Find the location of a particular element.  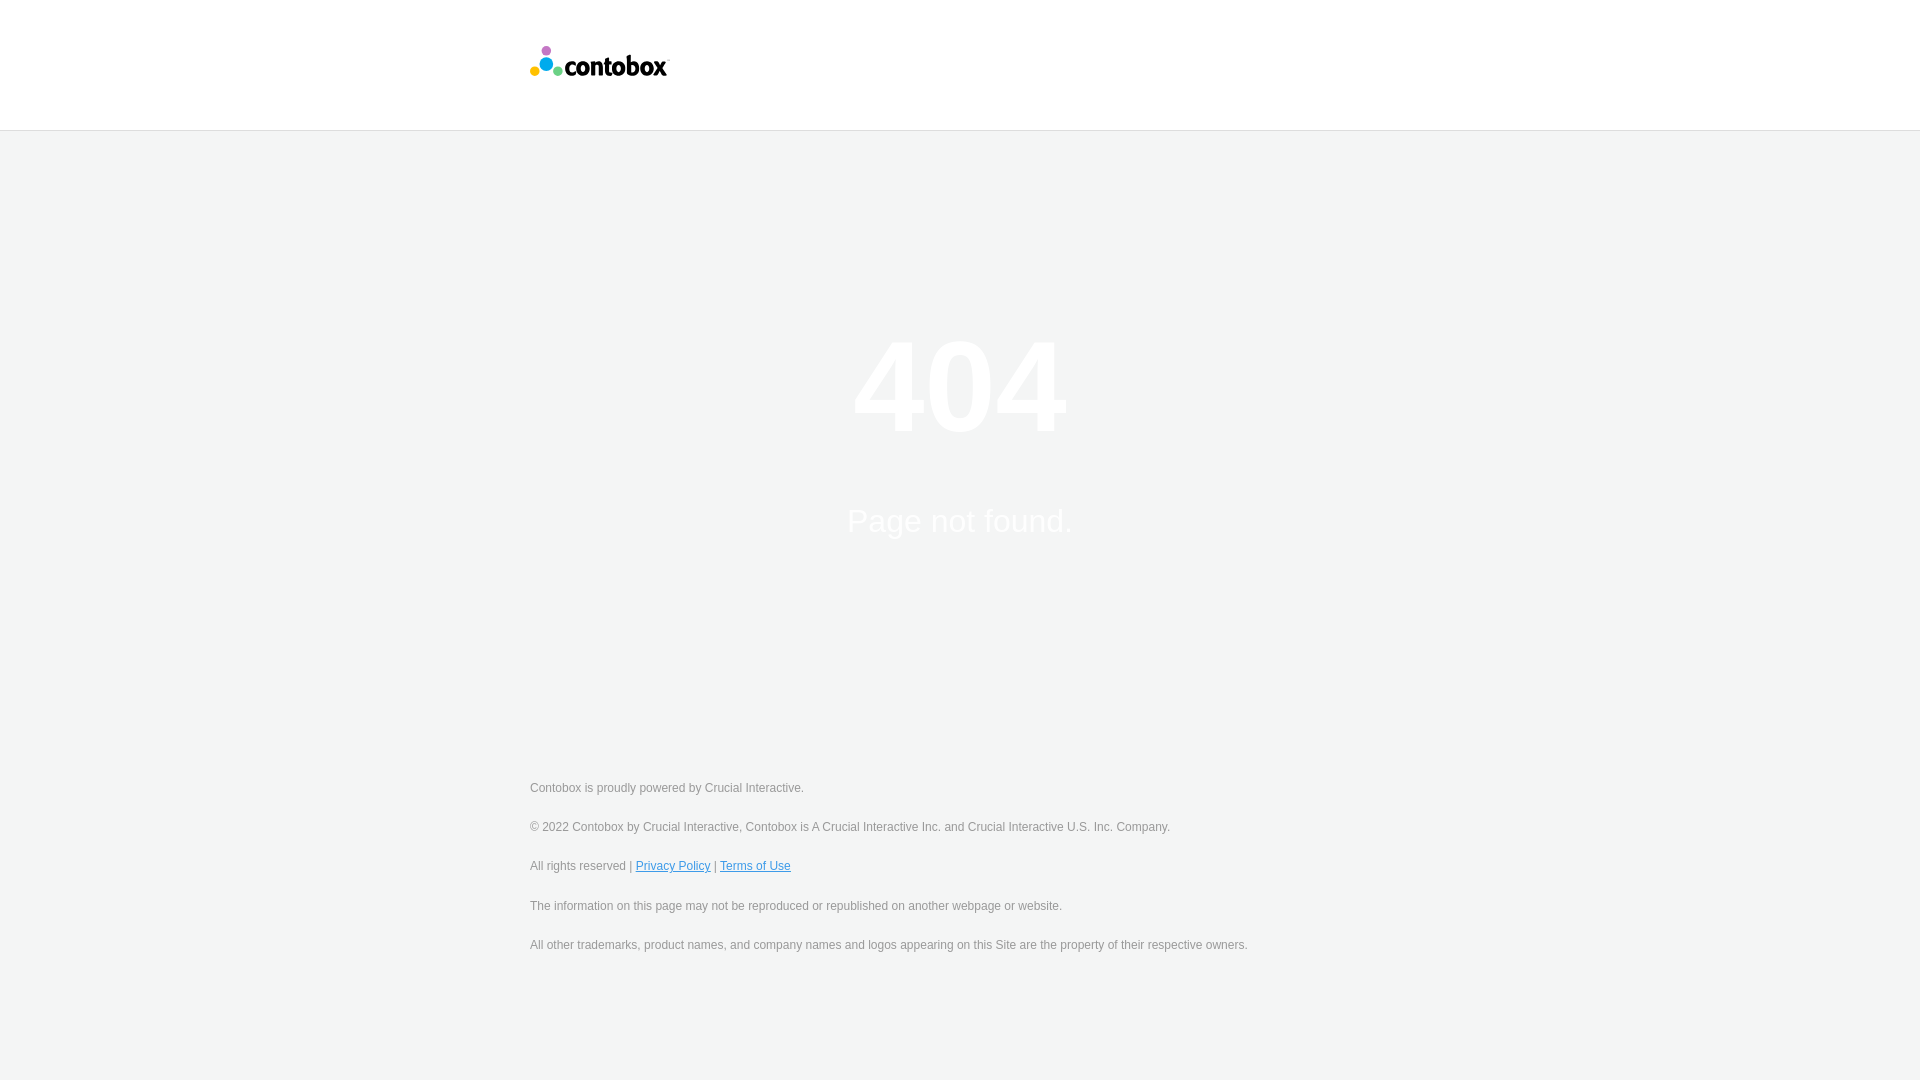

CAMPAIGN FEED is located at coordinates (1222, 47).